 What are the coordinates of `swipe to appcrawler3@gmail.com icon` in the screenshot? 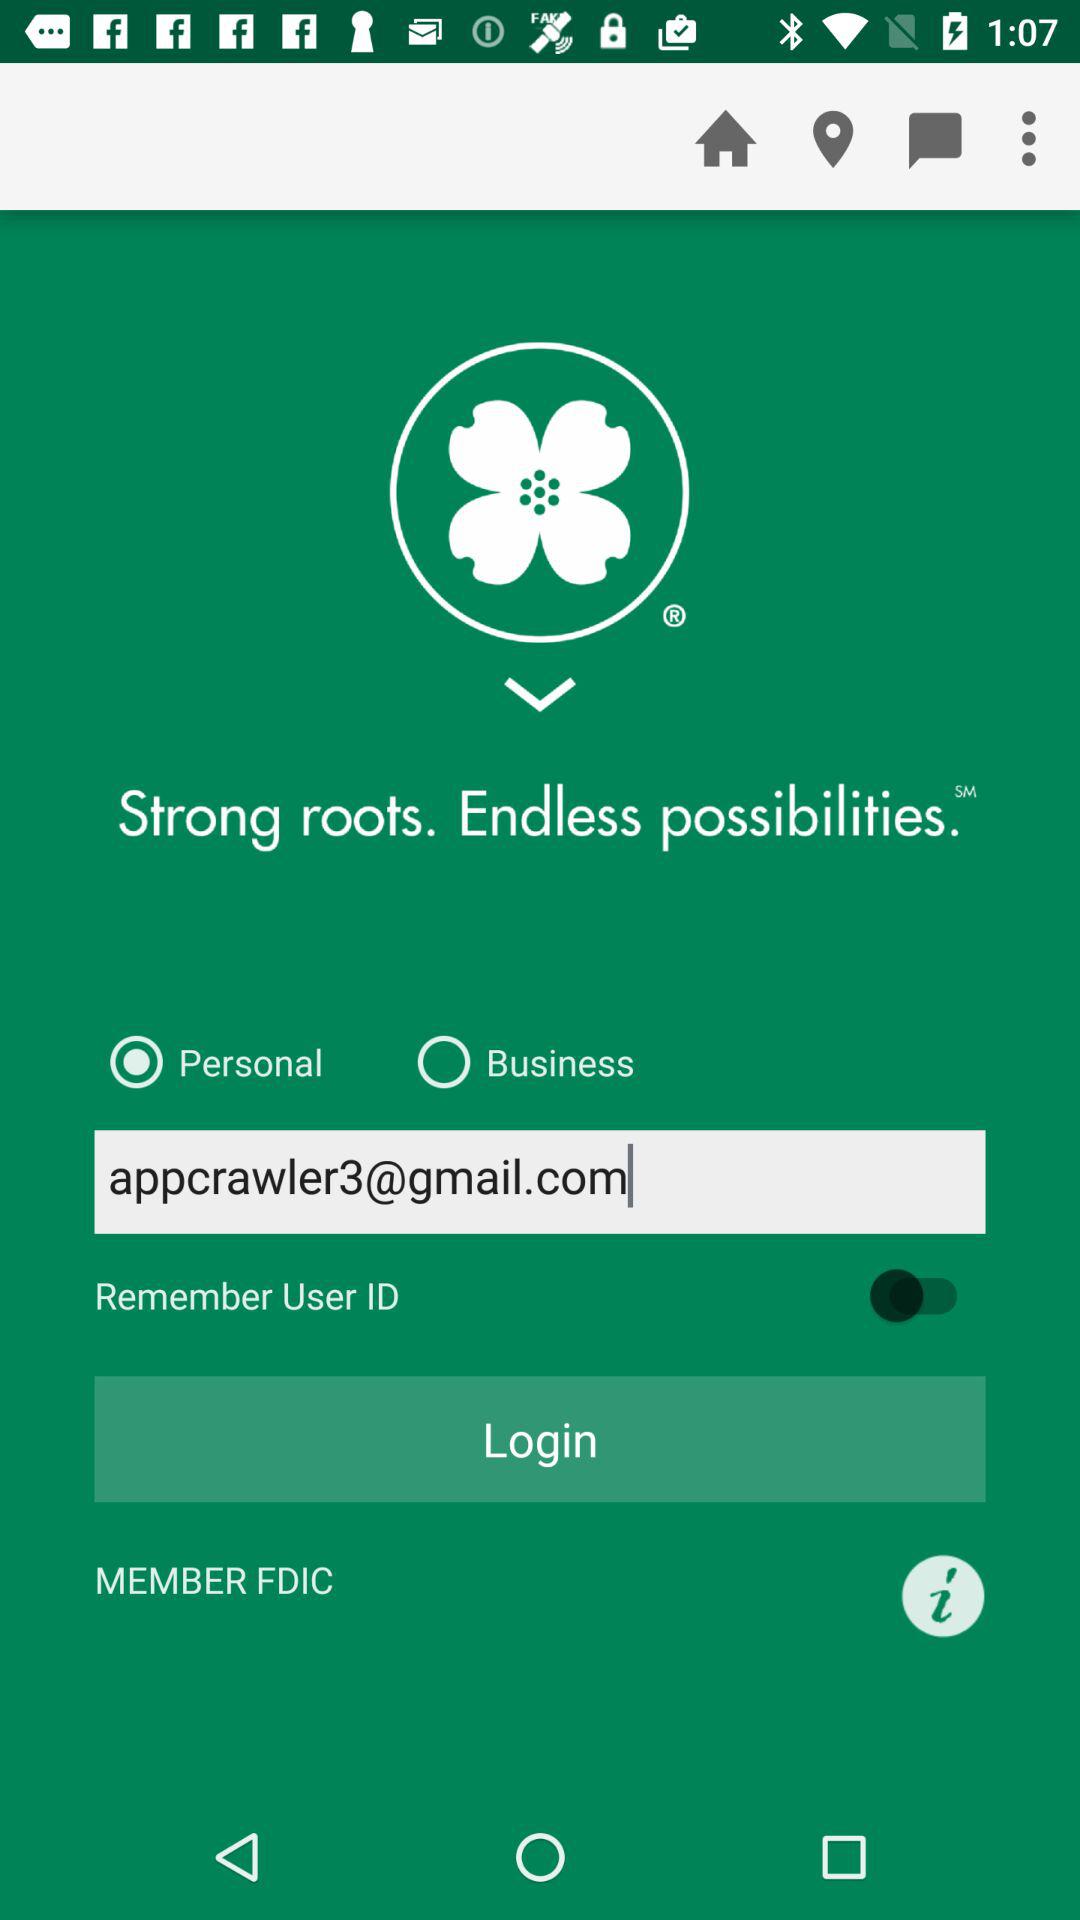 It's located at (540, 1182).